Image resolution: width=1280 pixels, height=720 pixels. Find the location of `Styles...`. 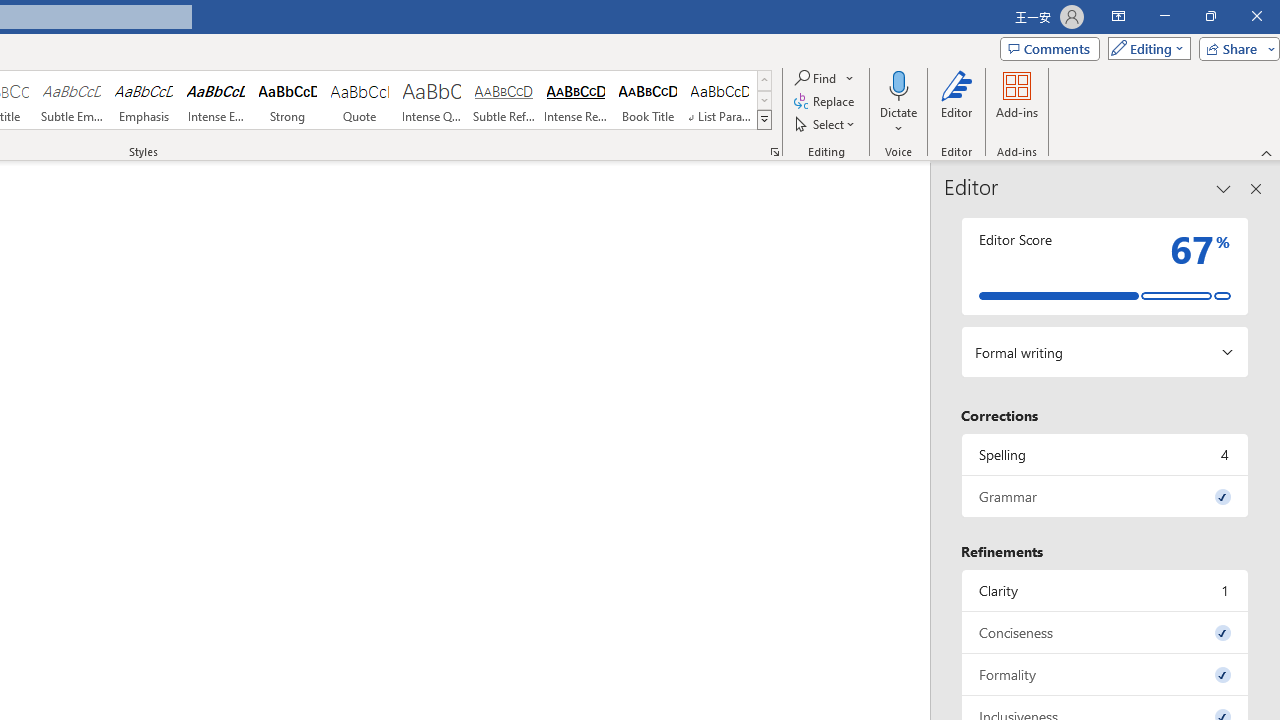

Styles... is located at coordinates (774, 152).